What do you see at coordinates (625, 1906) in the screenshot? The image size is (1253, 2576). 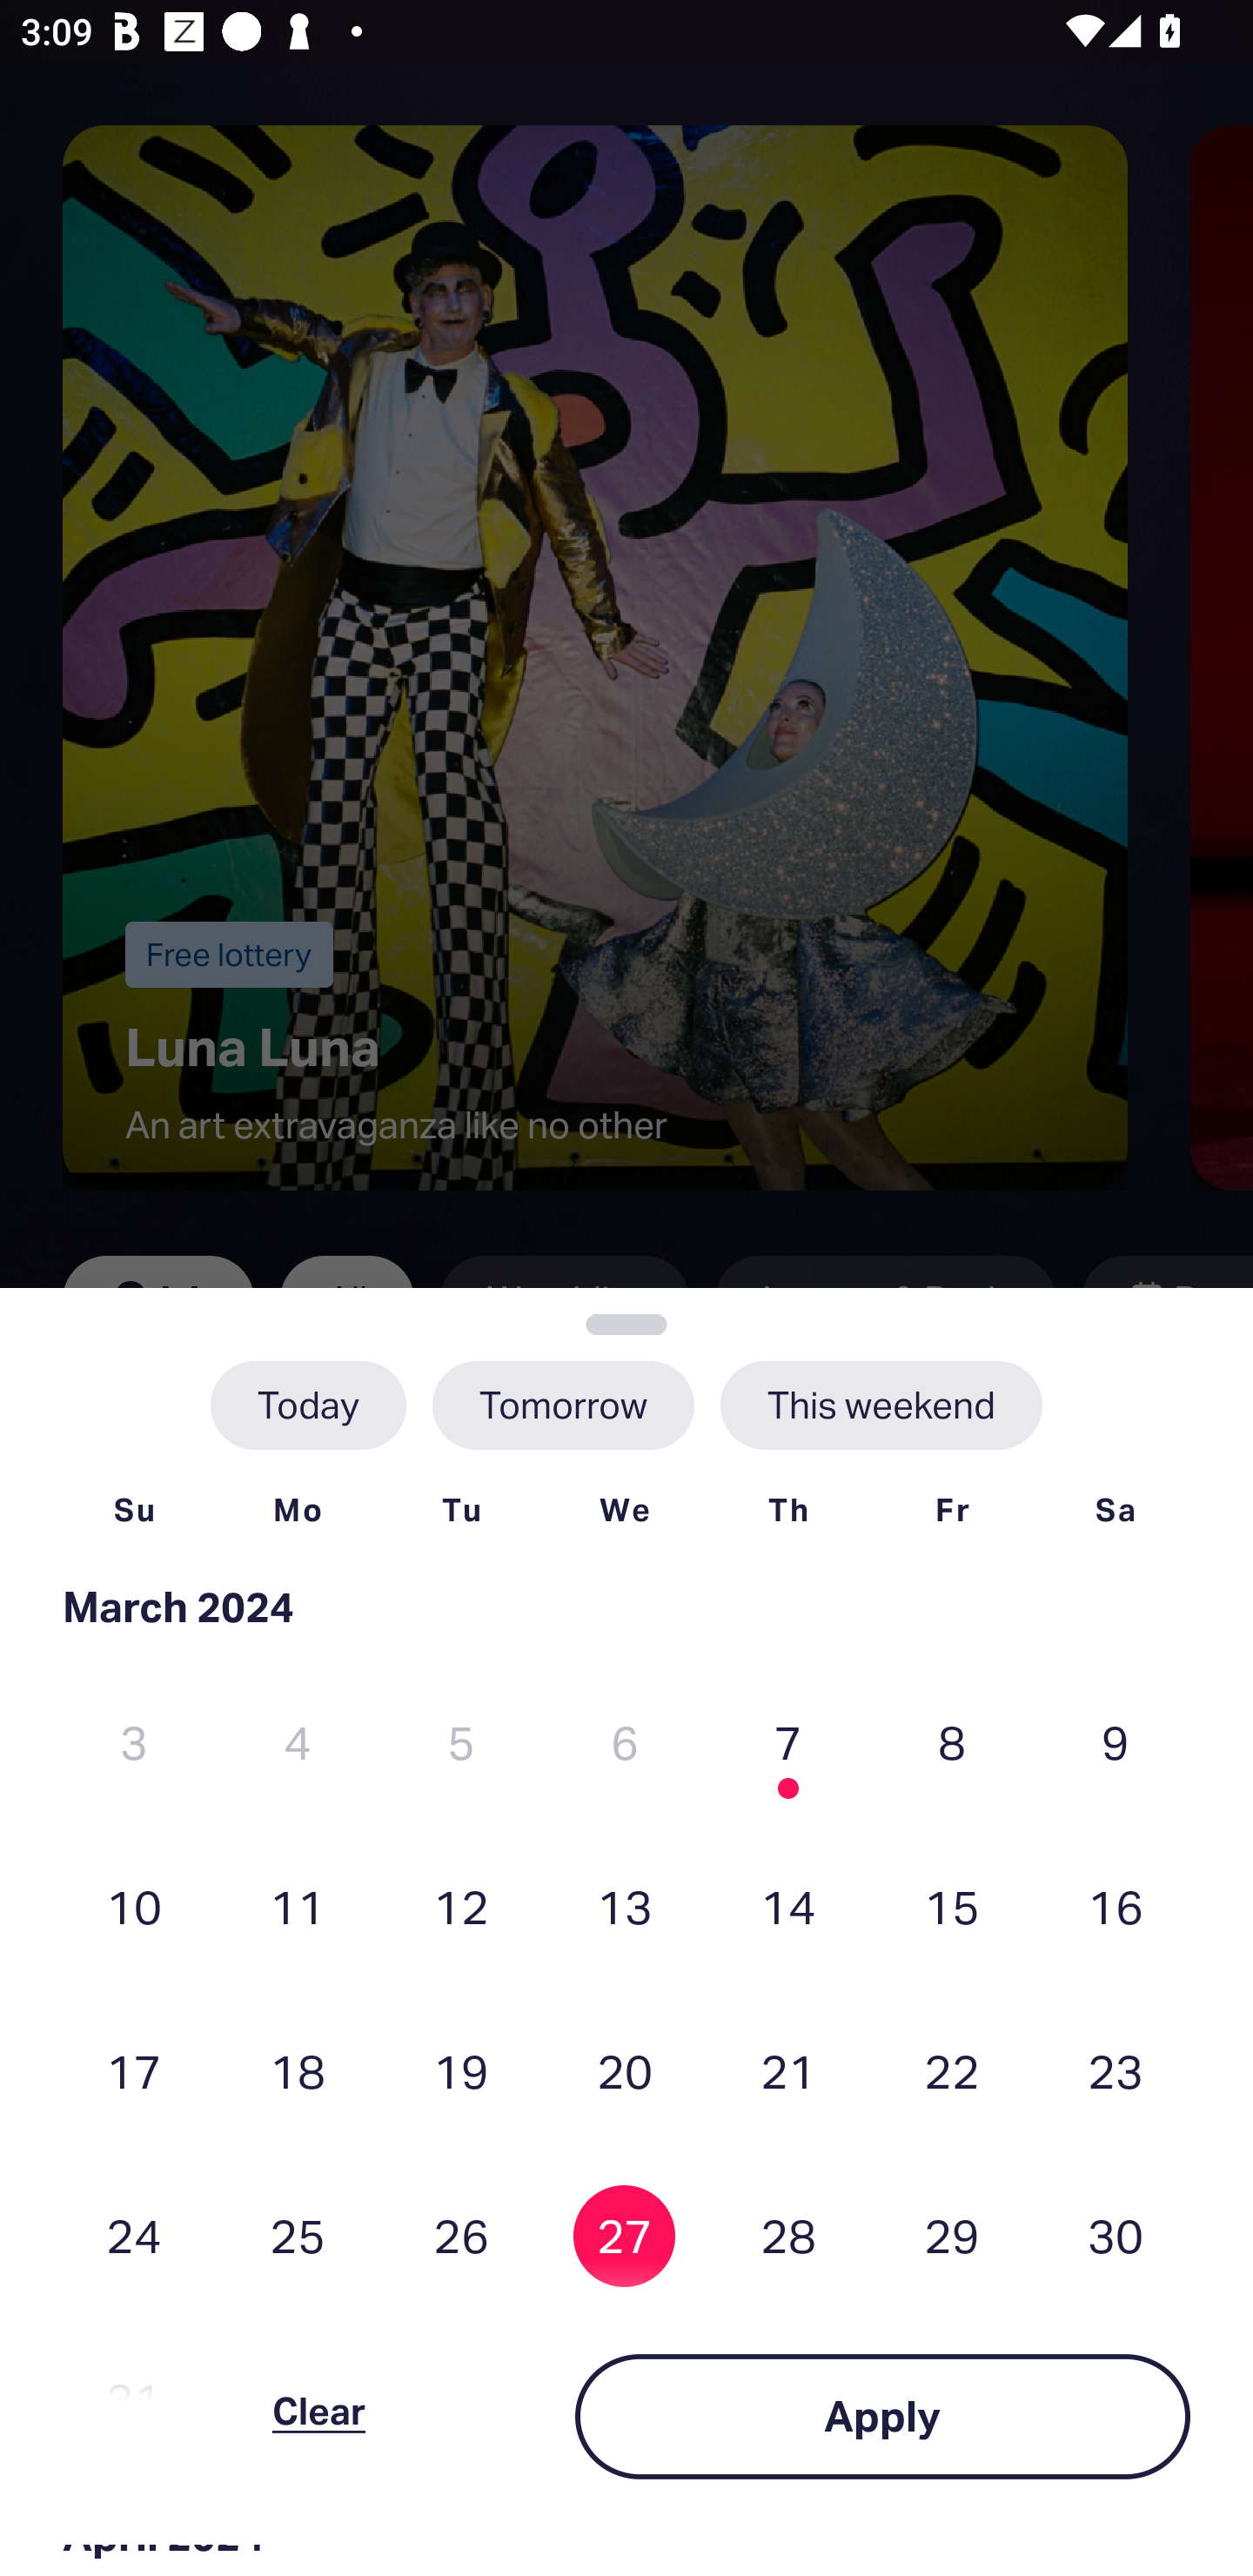 I see `13` at bounding box center [625, 1906].